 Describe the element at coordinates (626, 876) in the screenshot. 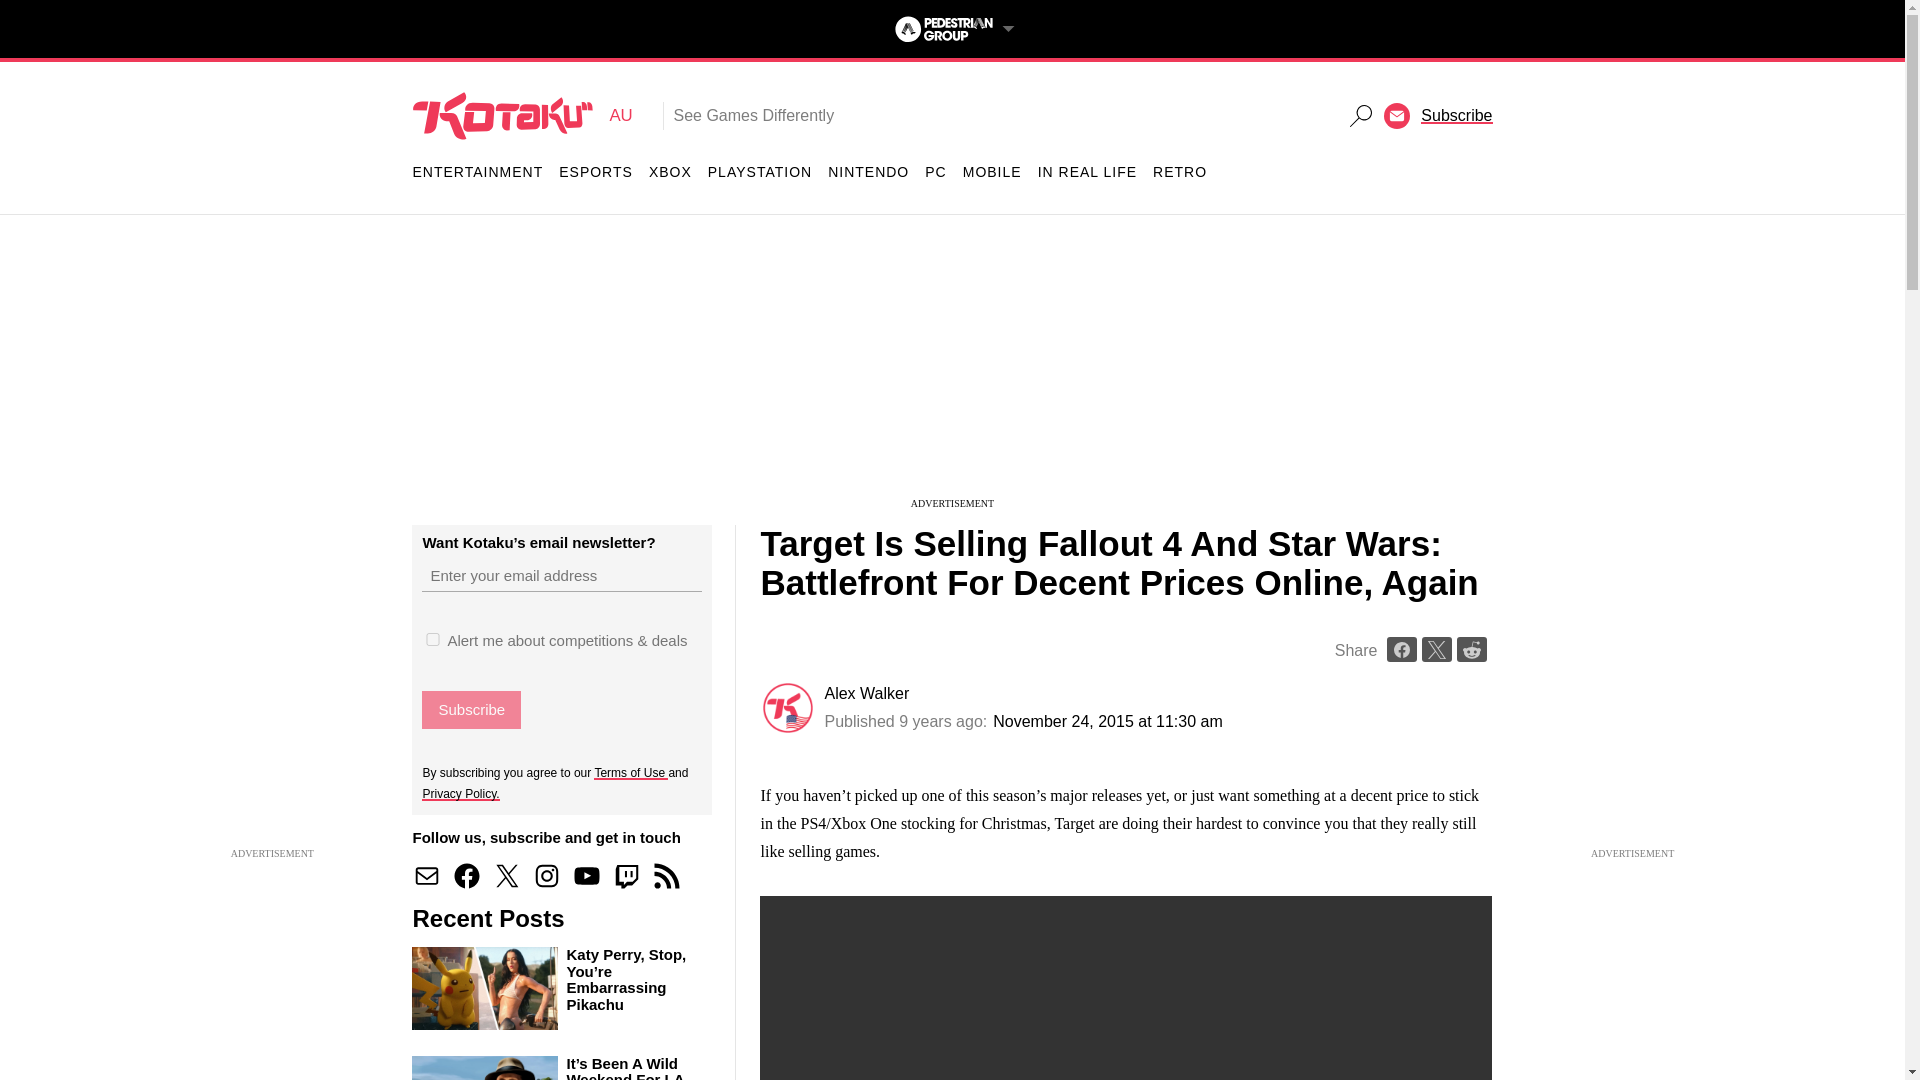

I see `Subscribe` at that location.